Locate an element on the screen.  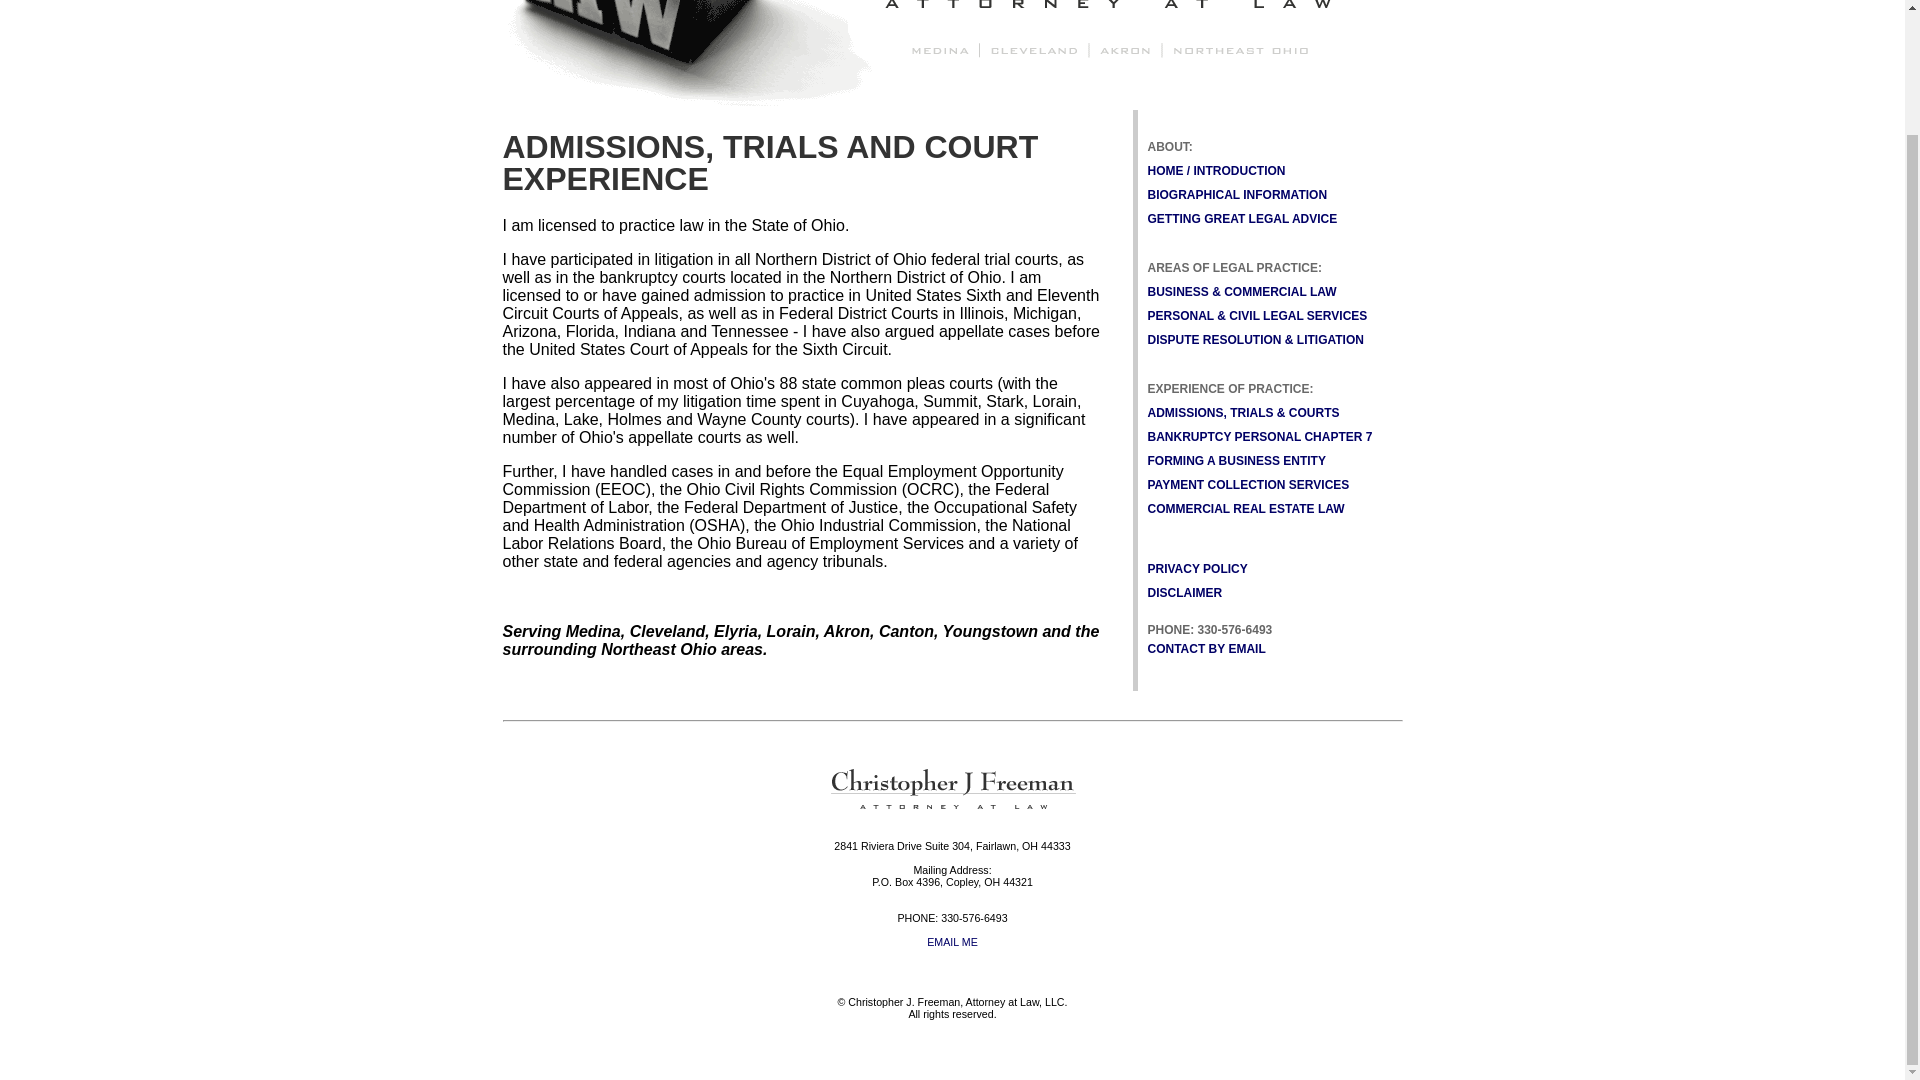
COMMERCIAL REAL ESTATE LAW is located at coordinates (1246, 509).